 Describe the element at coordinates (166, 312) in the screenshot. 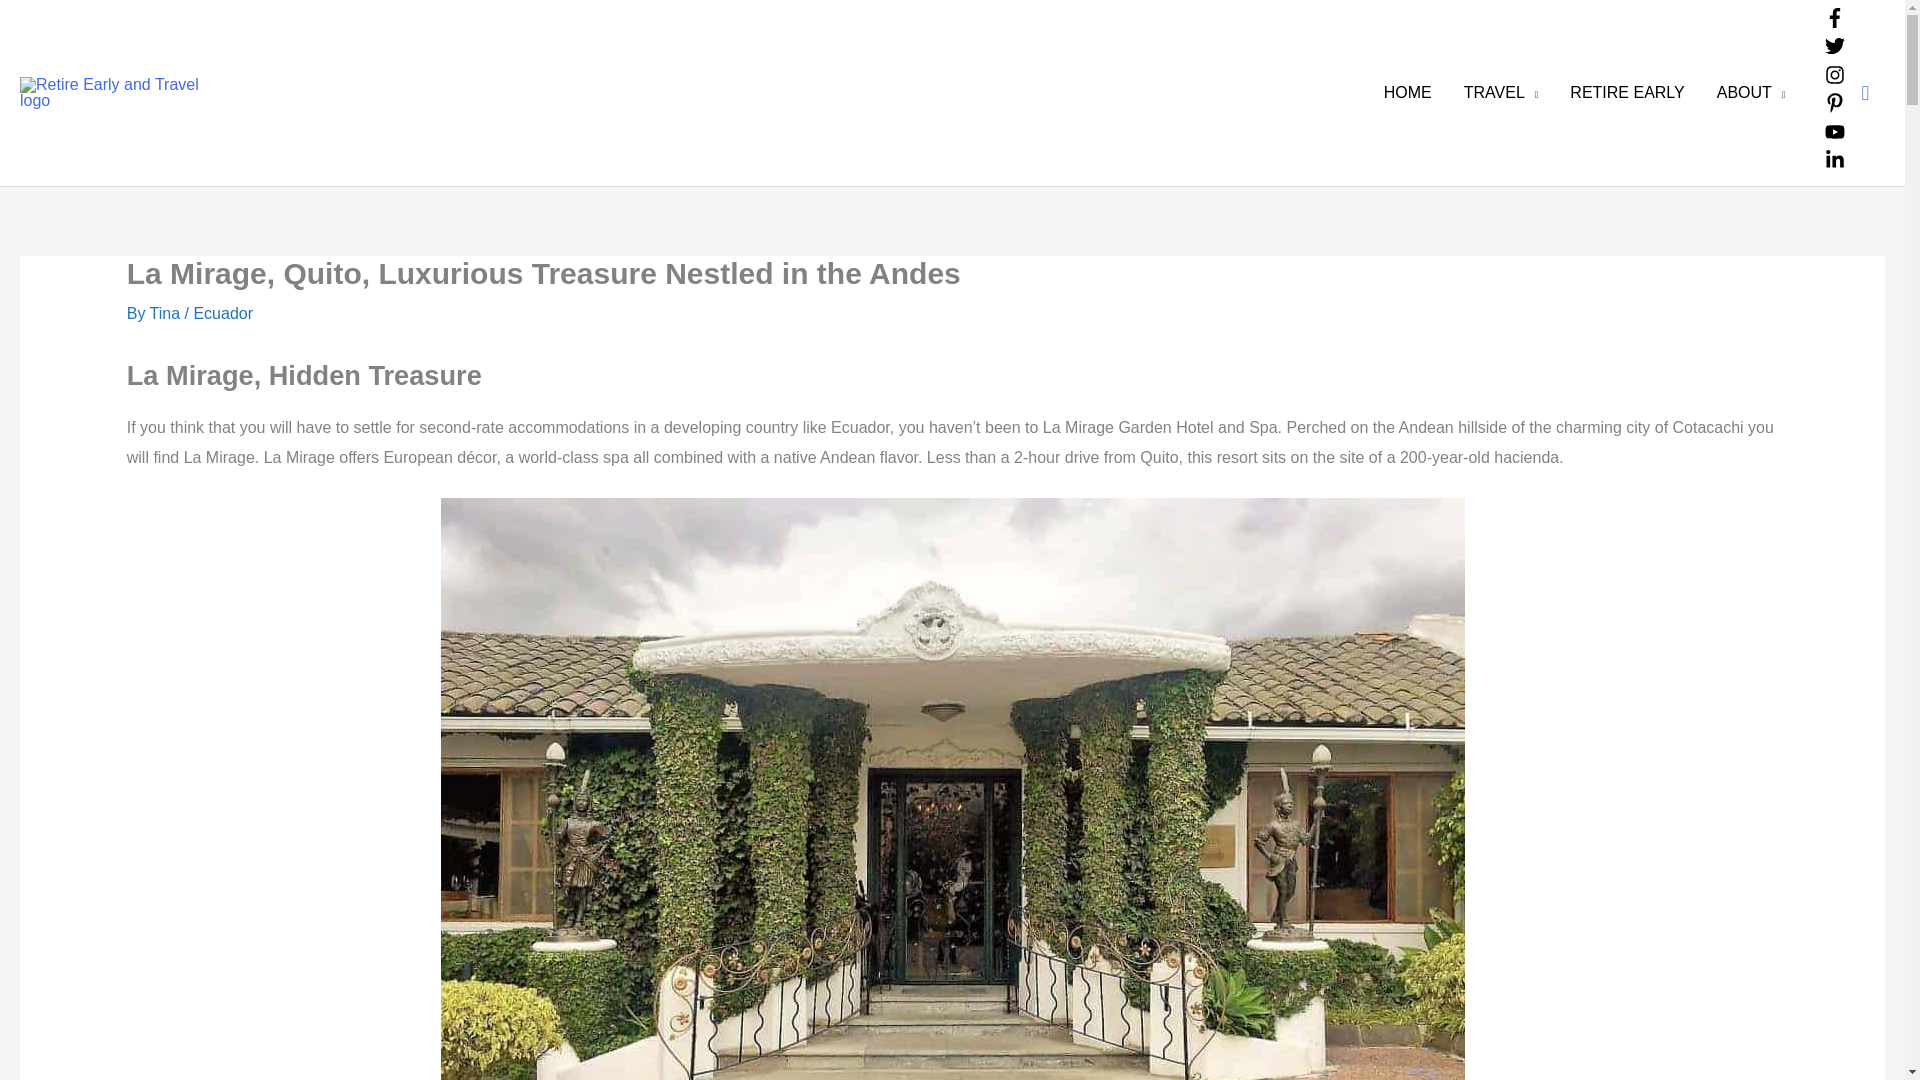

I see `View all posts by Tina` at that location.